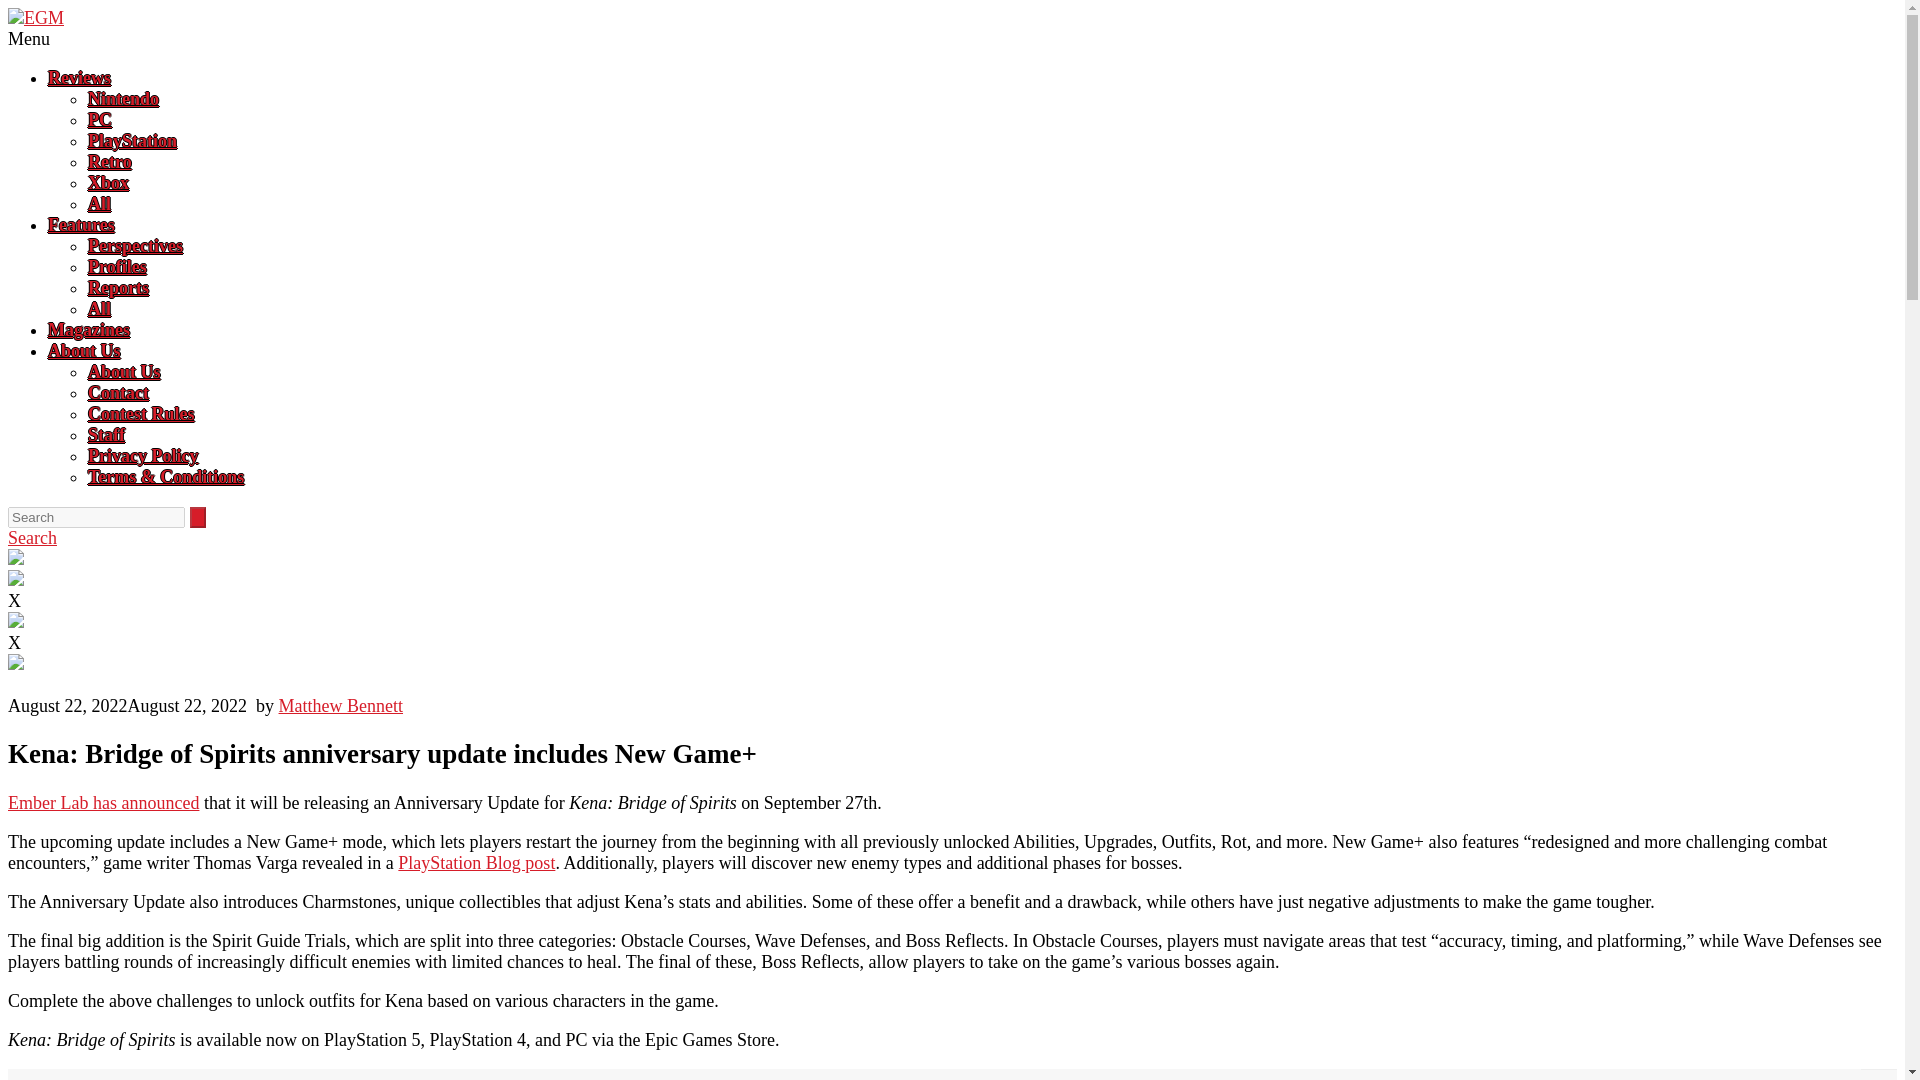  Describe the element at coordinates (100, 204) in the screenshot. I see `All` at that location.